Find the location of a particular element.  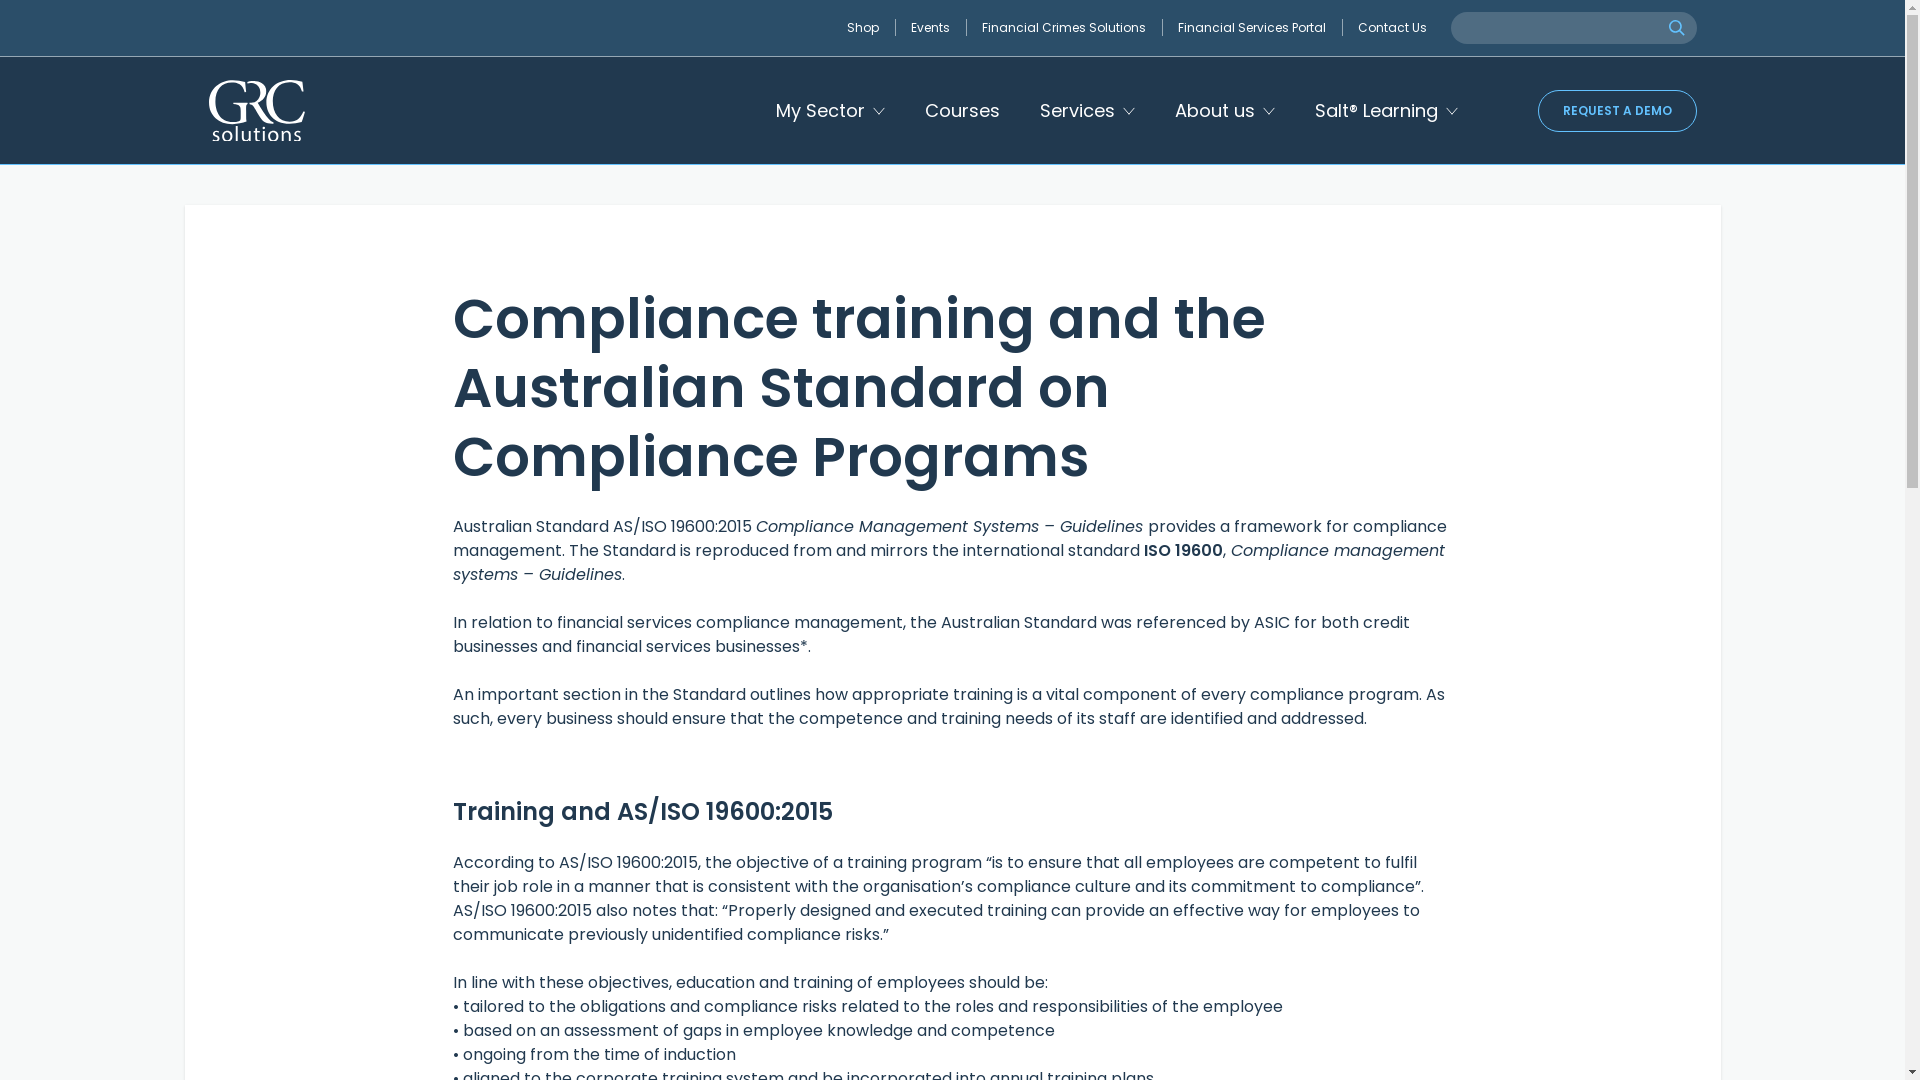

REQUEST A DEMO is located at coordinates (1618, 111).